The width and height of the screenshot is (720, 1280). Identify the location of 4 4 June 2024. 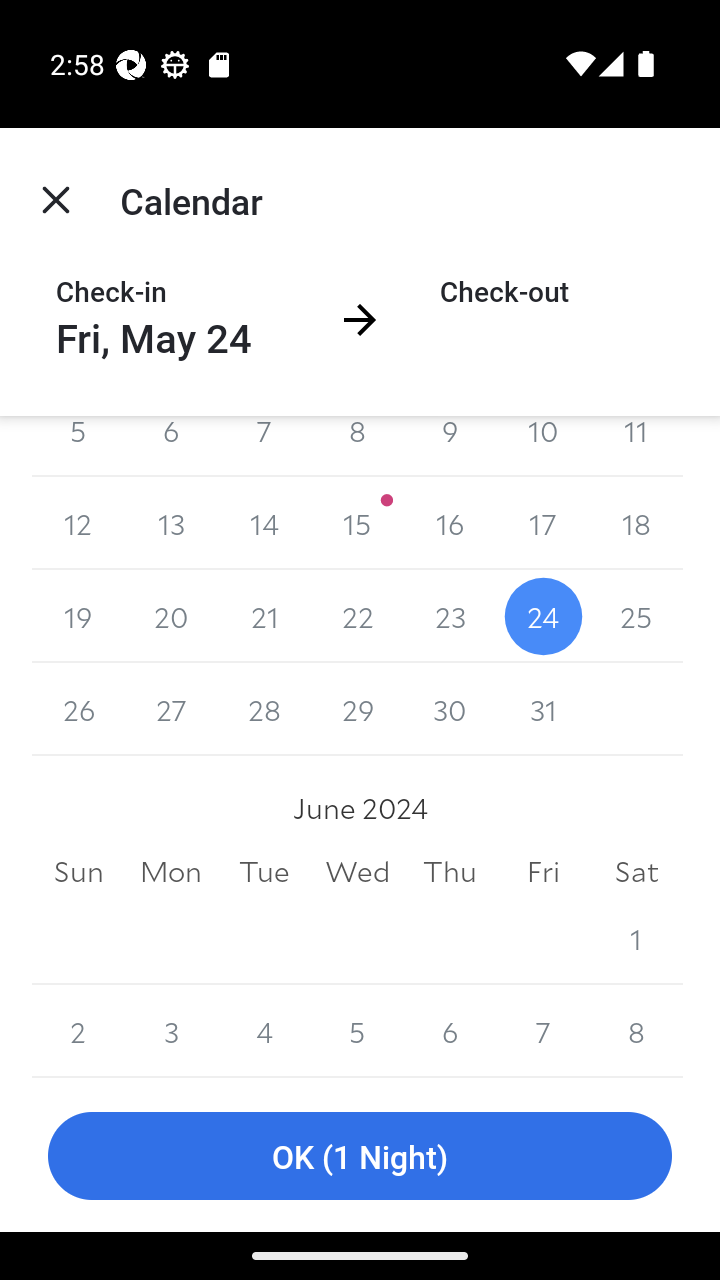
(264, 1031).